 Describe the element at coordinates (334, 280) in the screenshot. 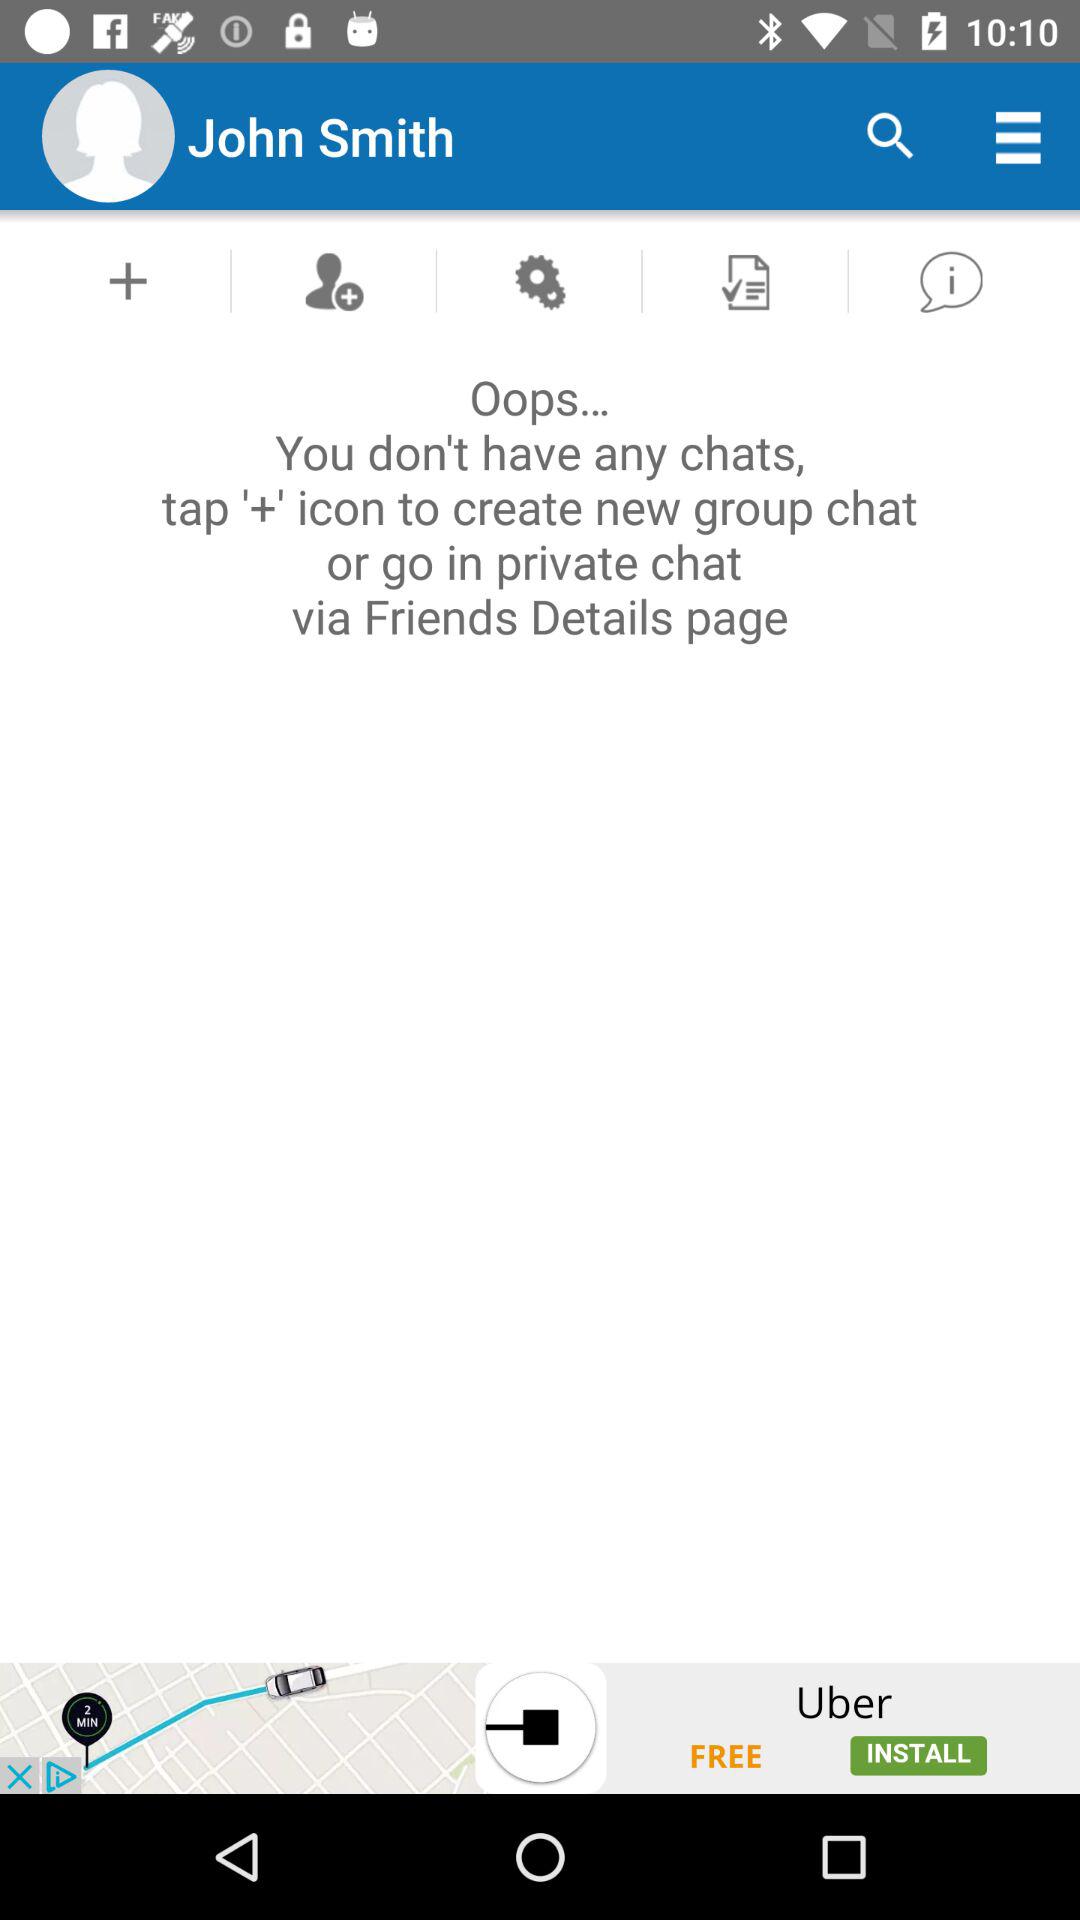

I see `add friend button` at that location.